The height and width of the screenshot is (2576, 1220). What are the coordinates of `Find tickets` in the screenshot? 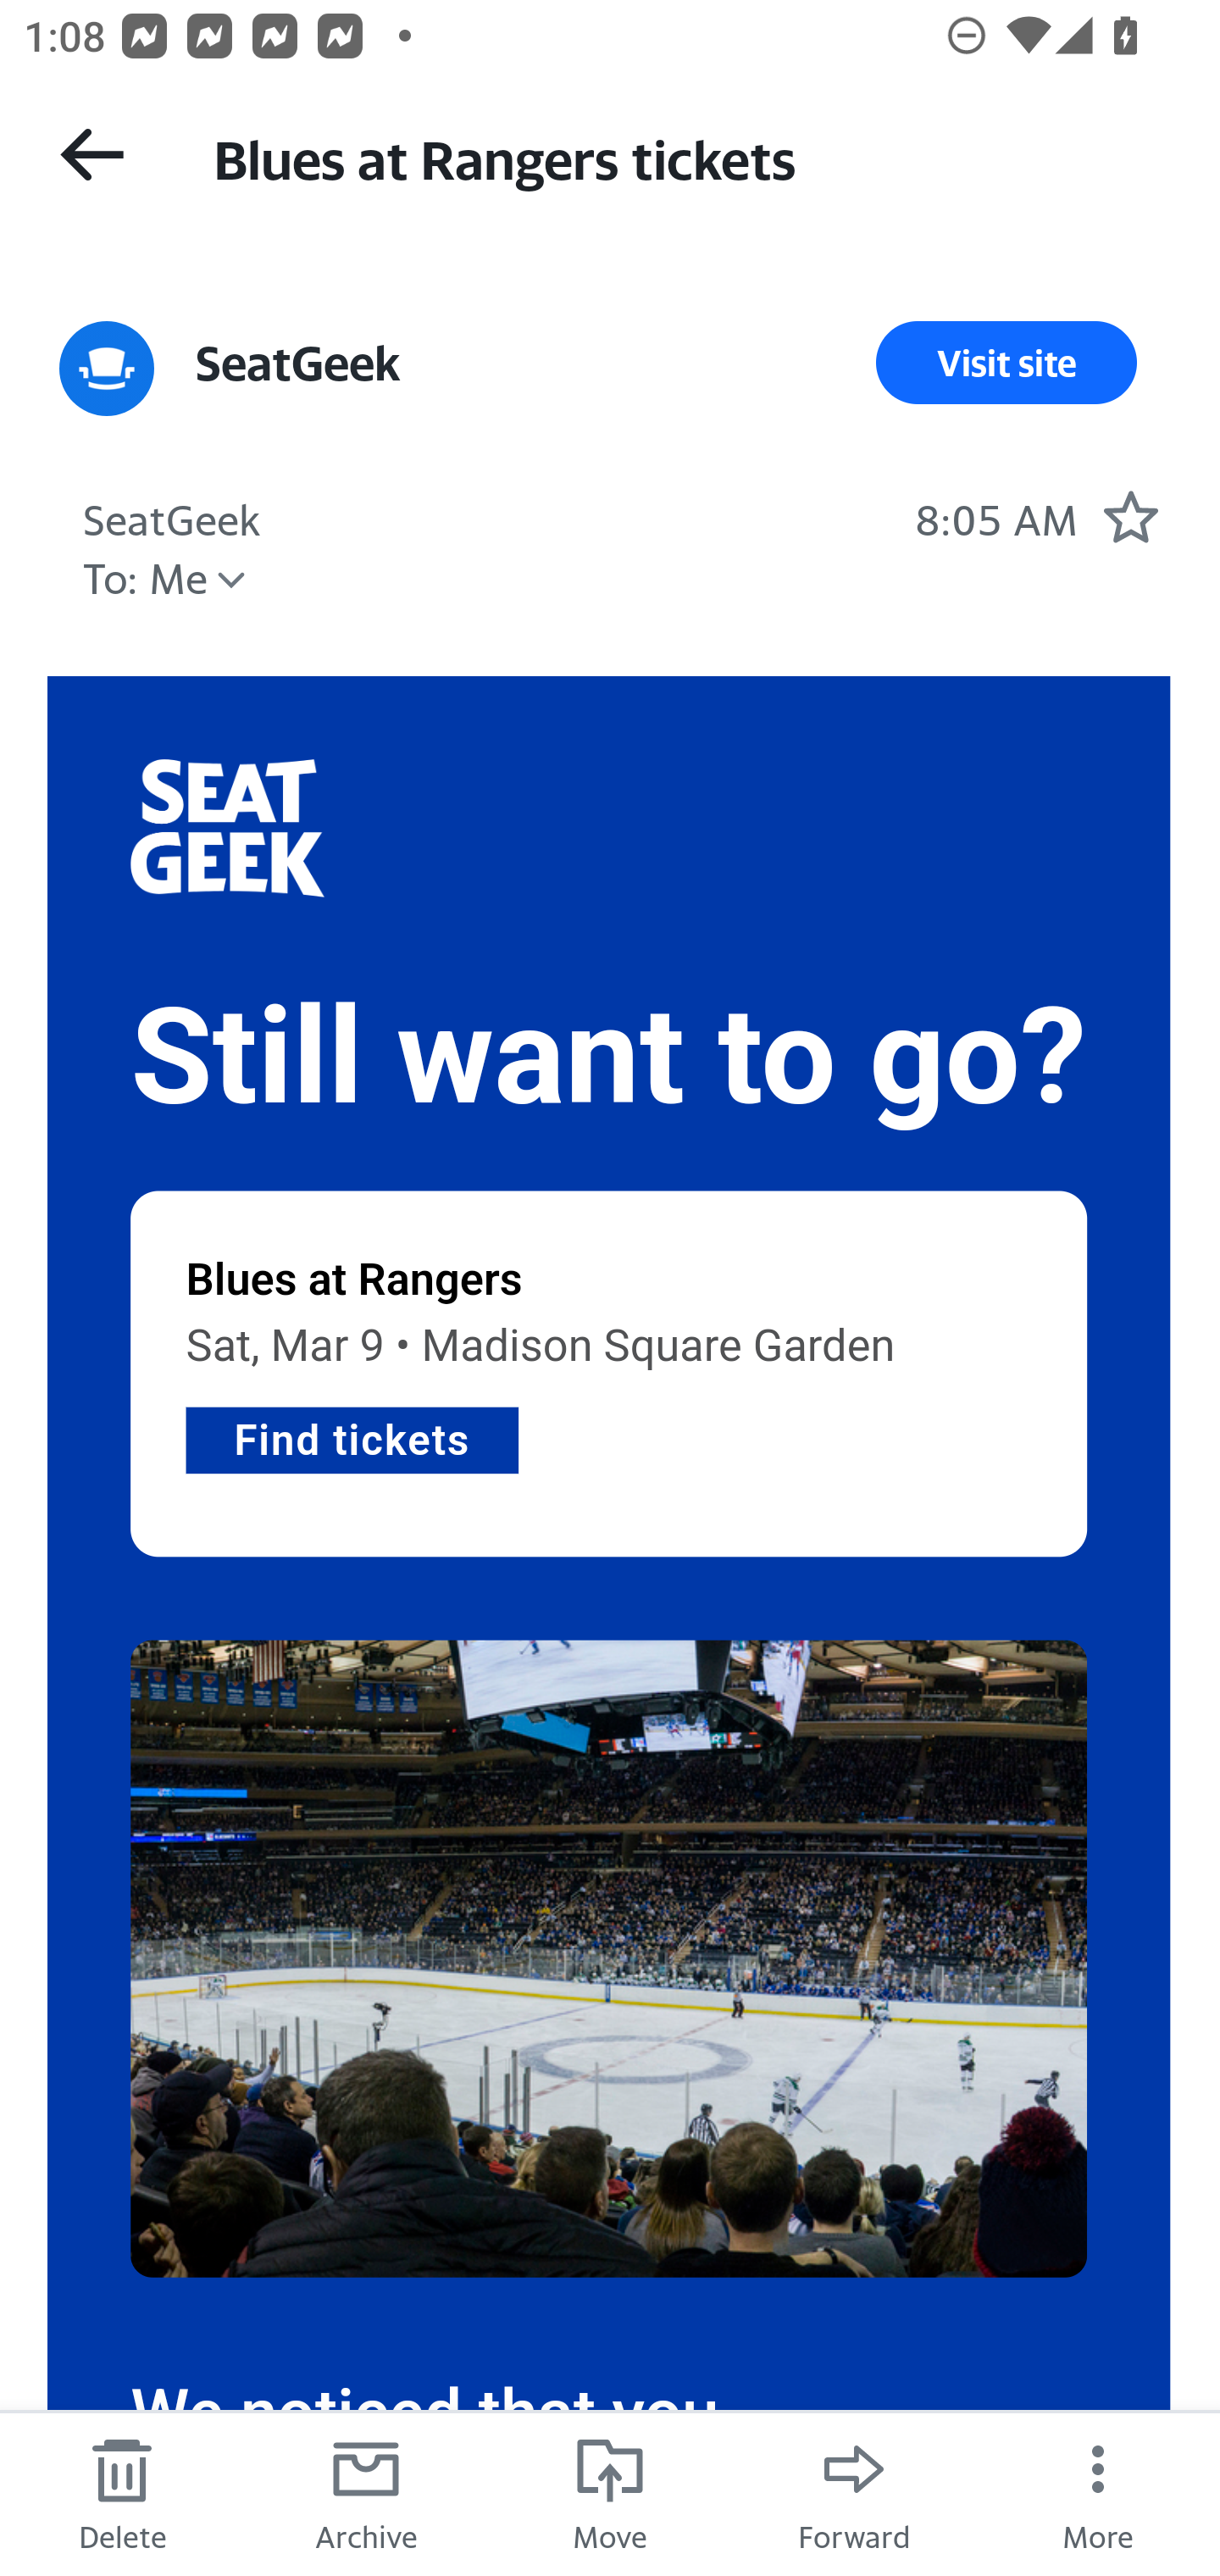 It's located at (352, 1438).